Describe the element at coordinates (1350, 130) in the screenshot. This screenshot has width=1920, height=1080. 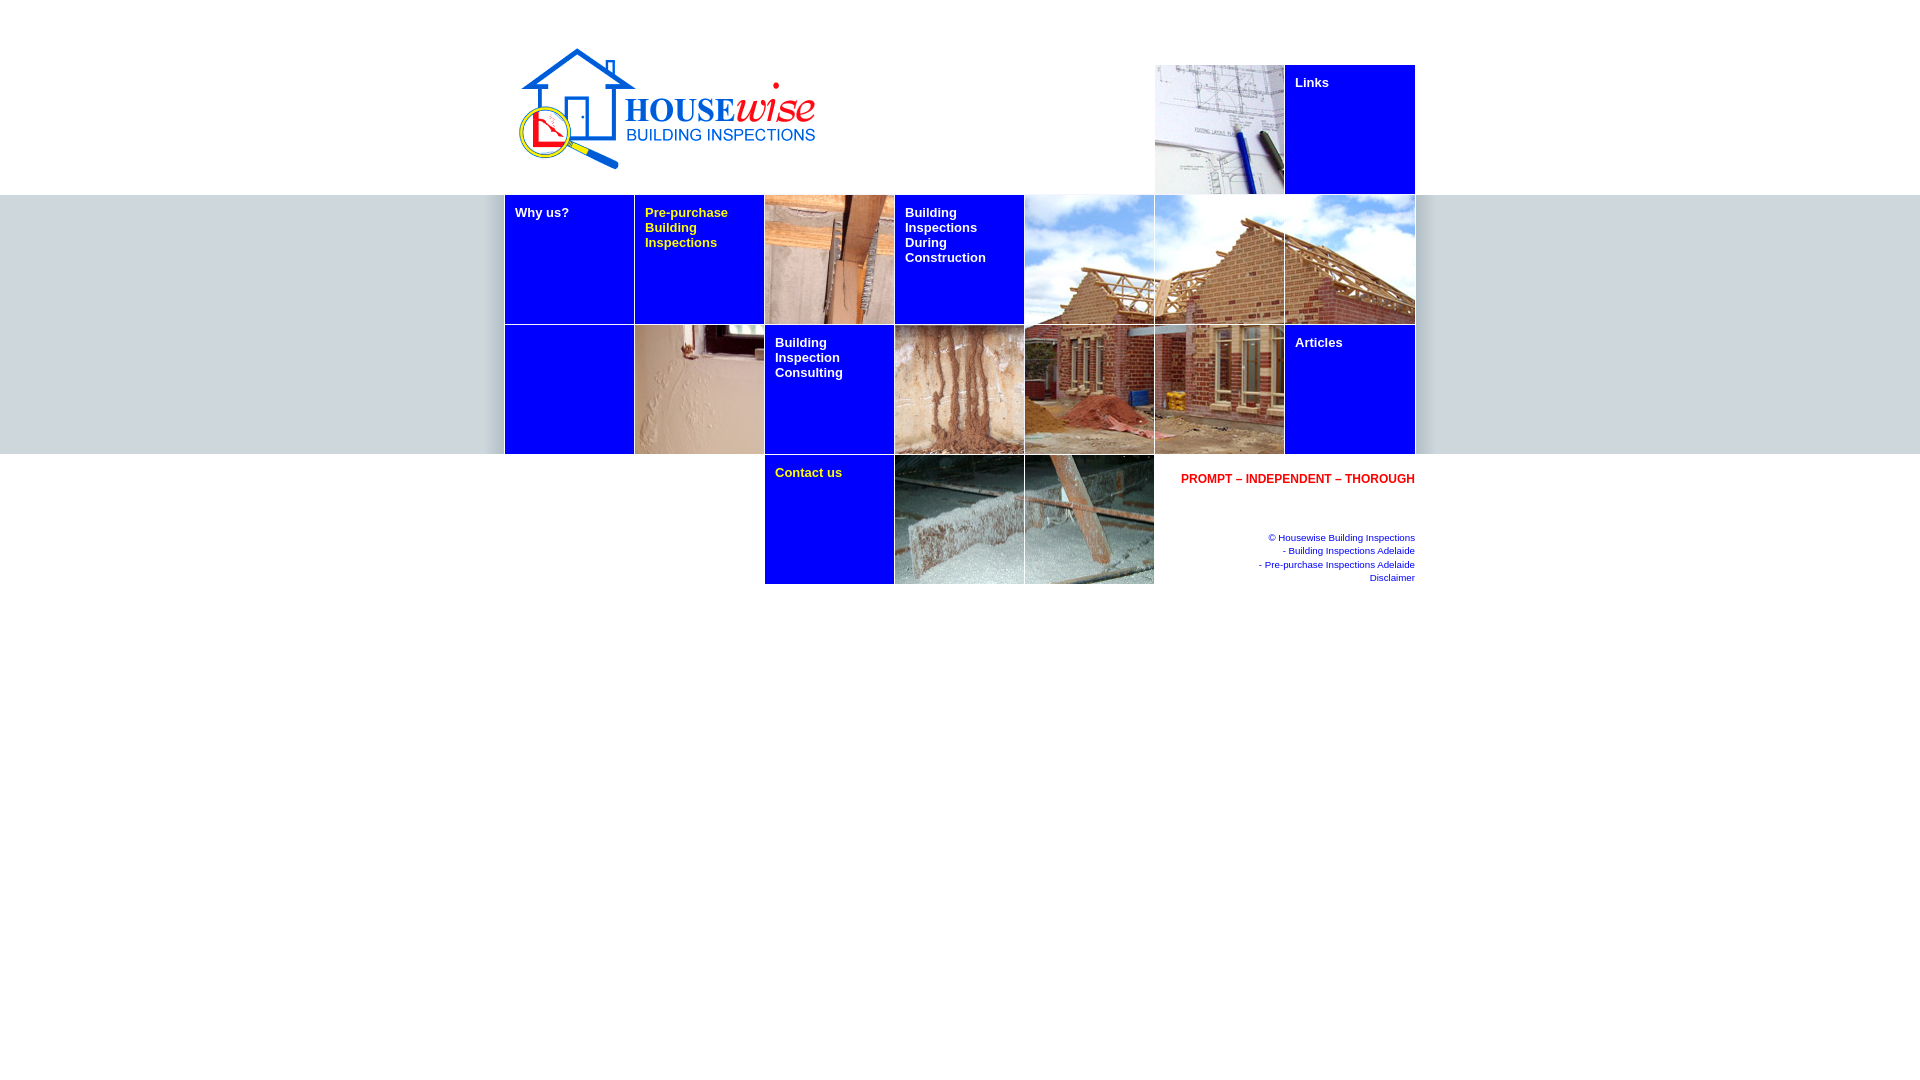
I see `Links` at that location.